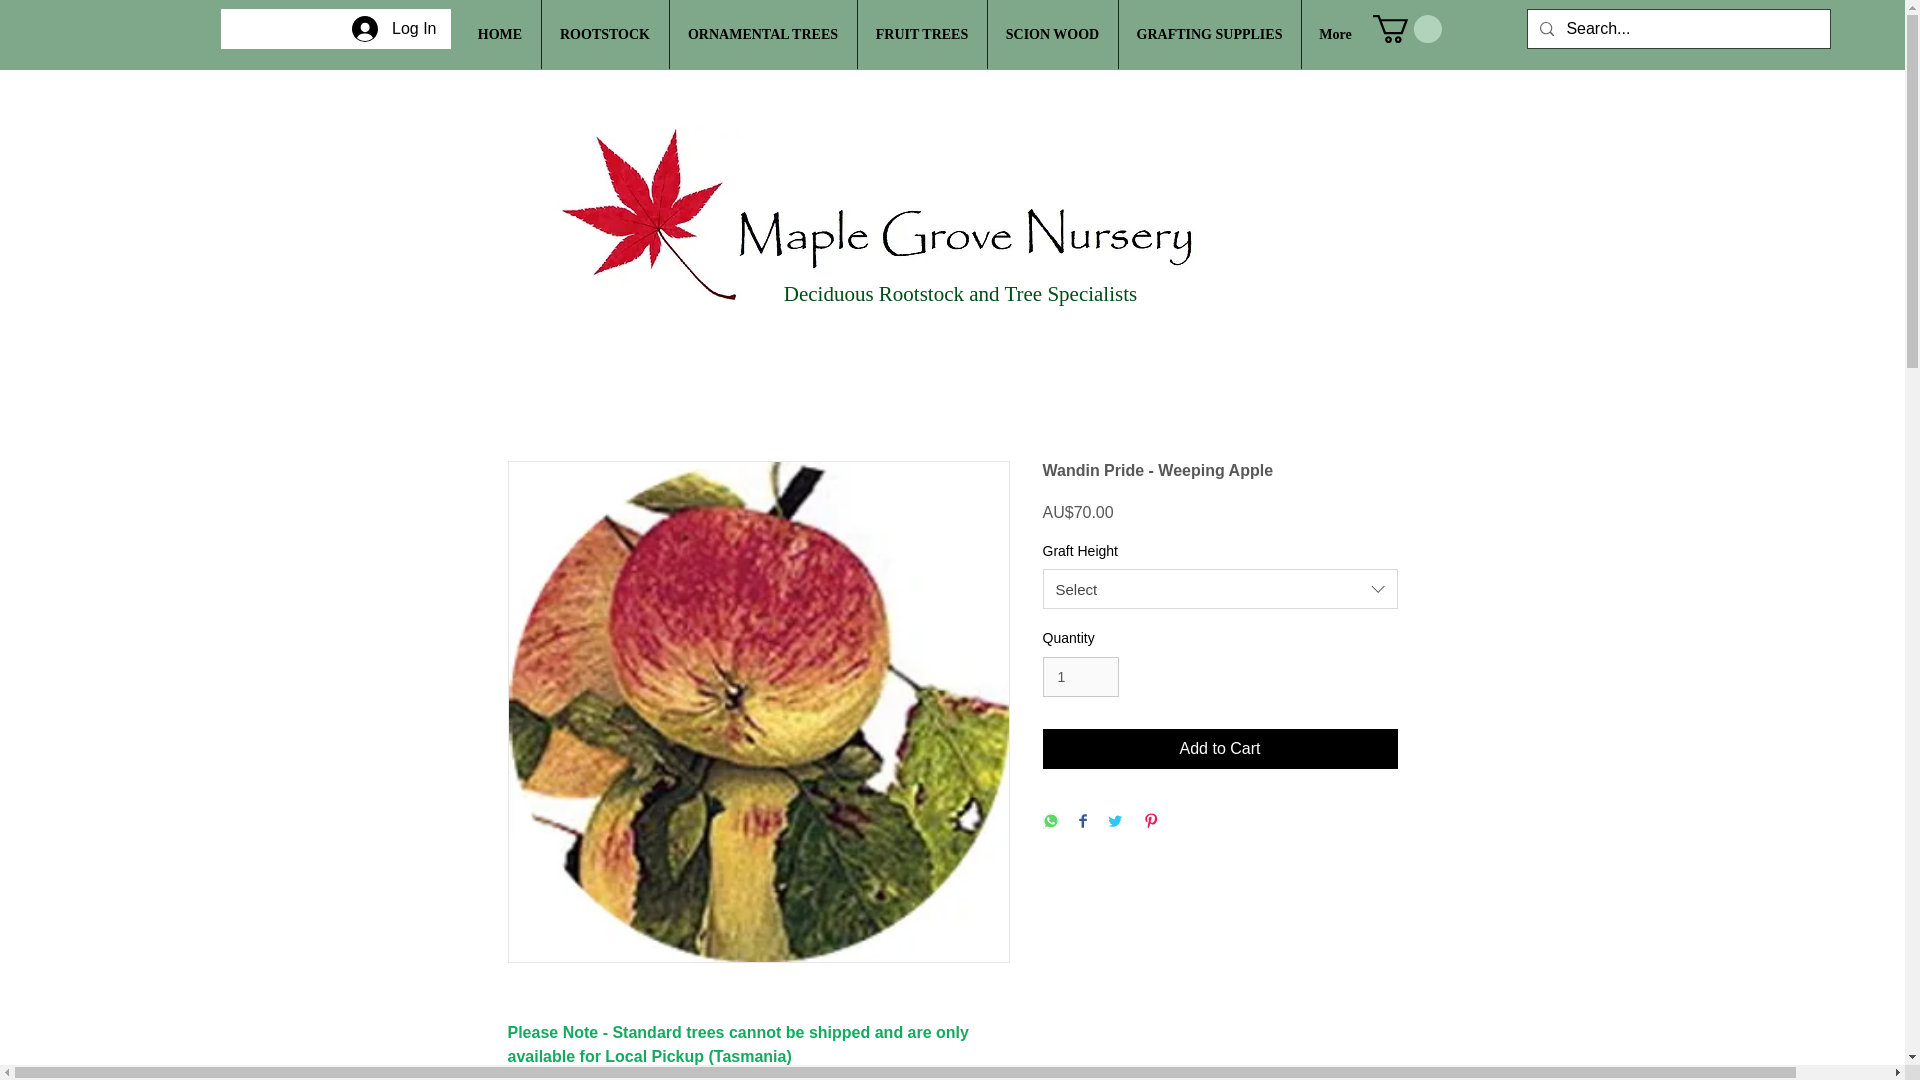 The image size is (1920, 1080). Describe the element at coordinates (1052, 34) in the screenshot. I see `SCION WOOD` at that location.